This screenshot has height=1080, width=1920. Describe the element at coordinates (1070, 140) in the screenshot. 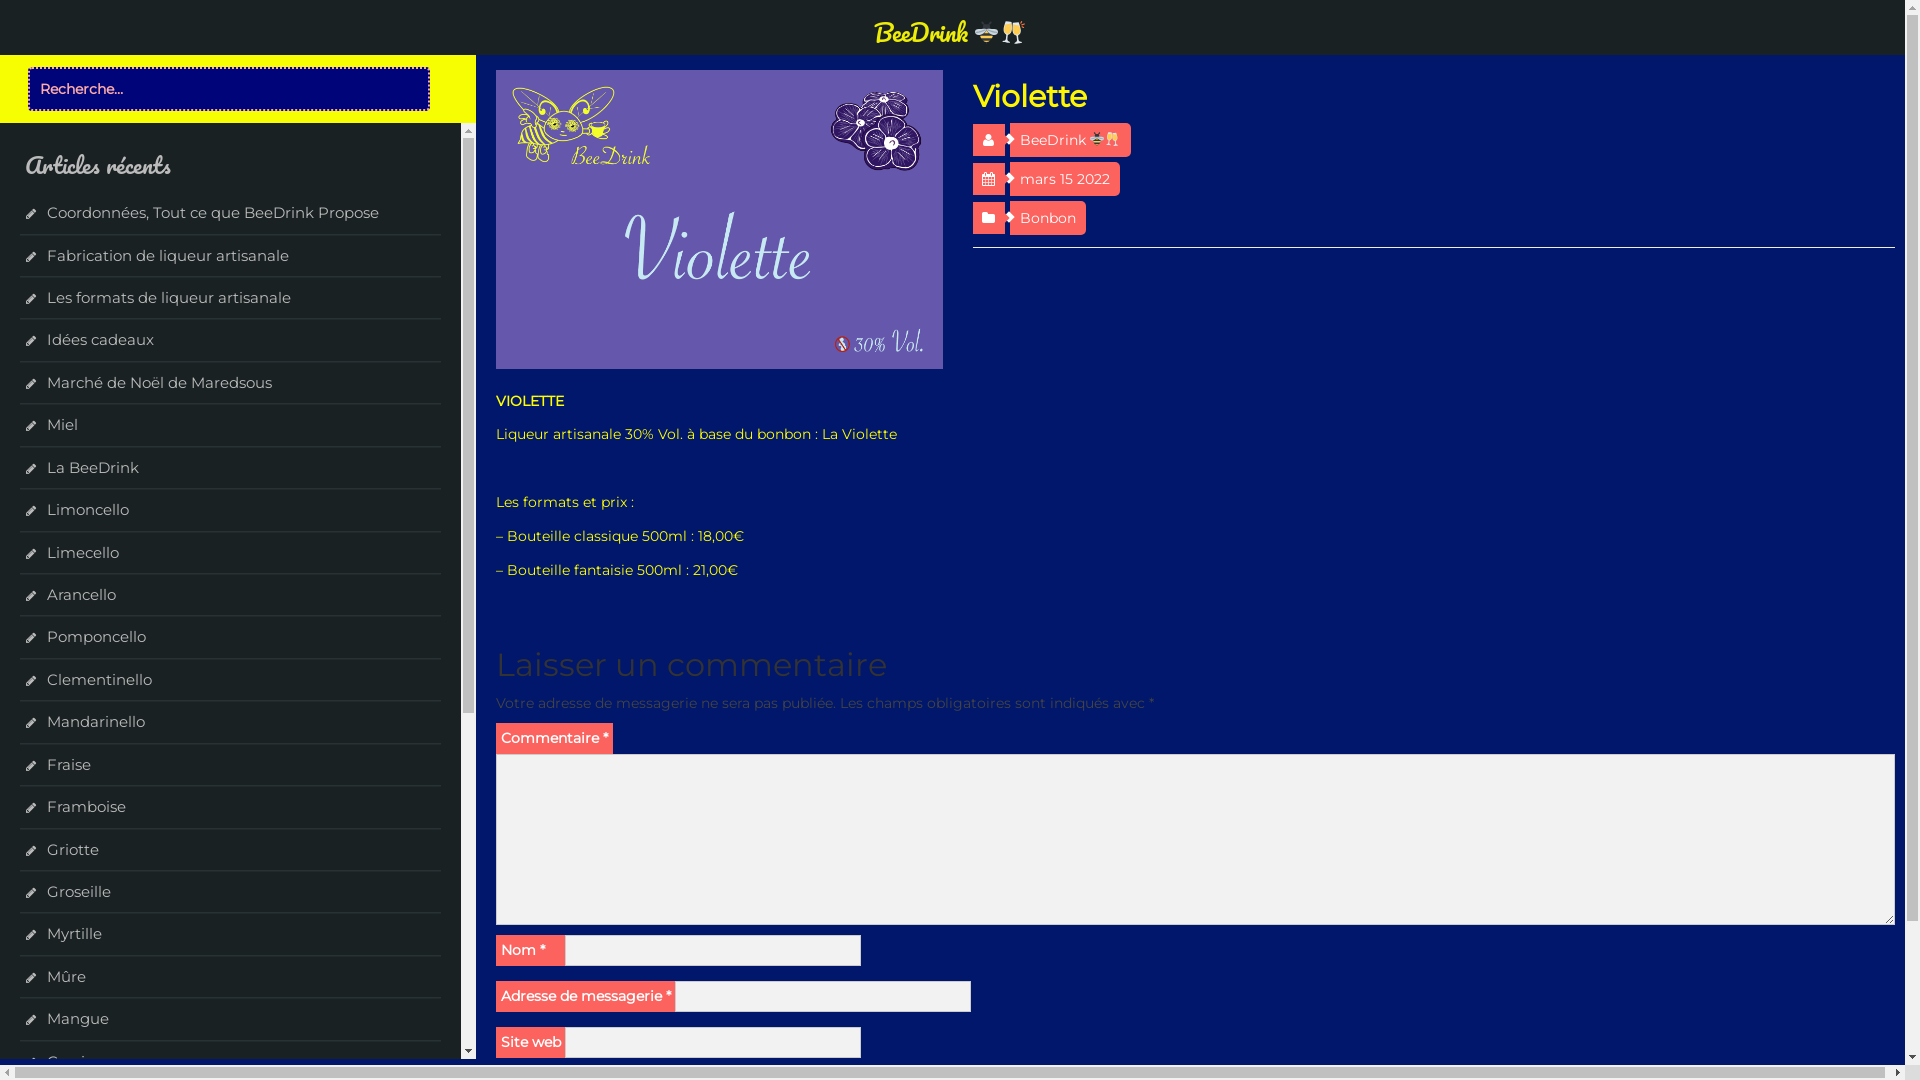

I see `BeeDrink` at that location.